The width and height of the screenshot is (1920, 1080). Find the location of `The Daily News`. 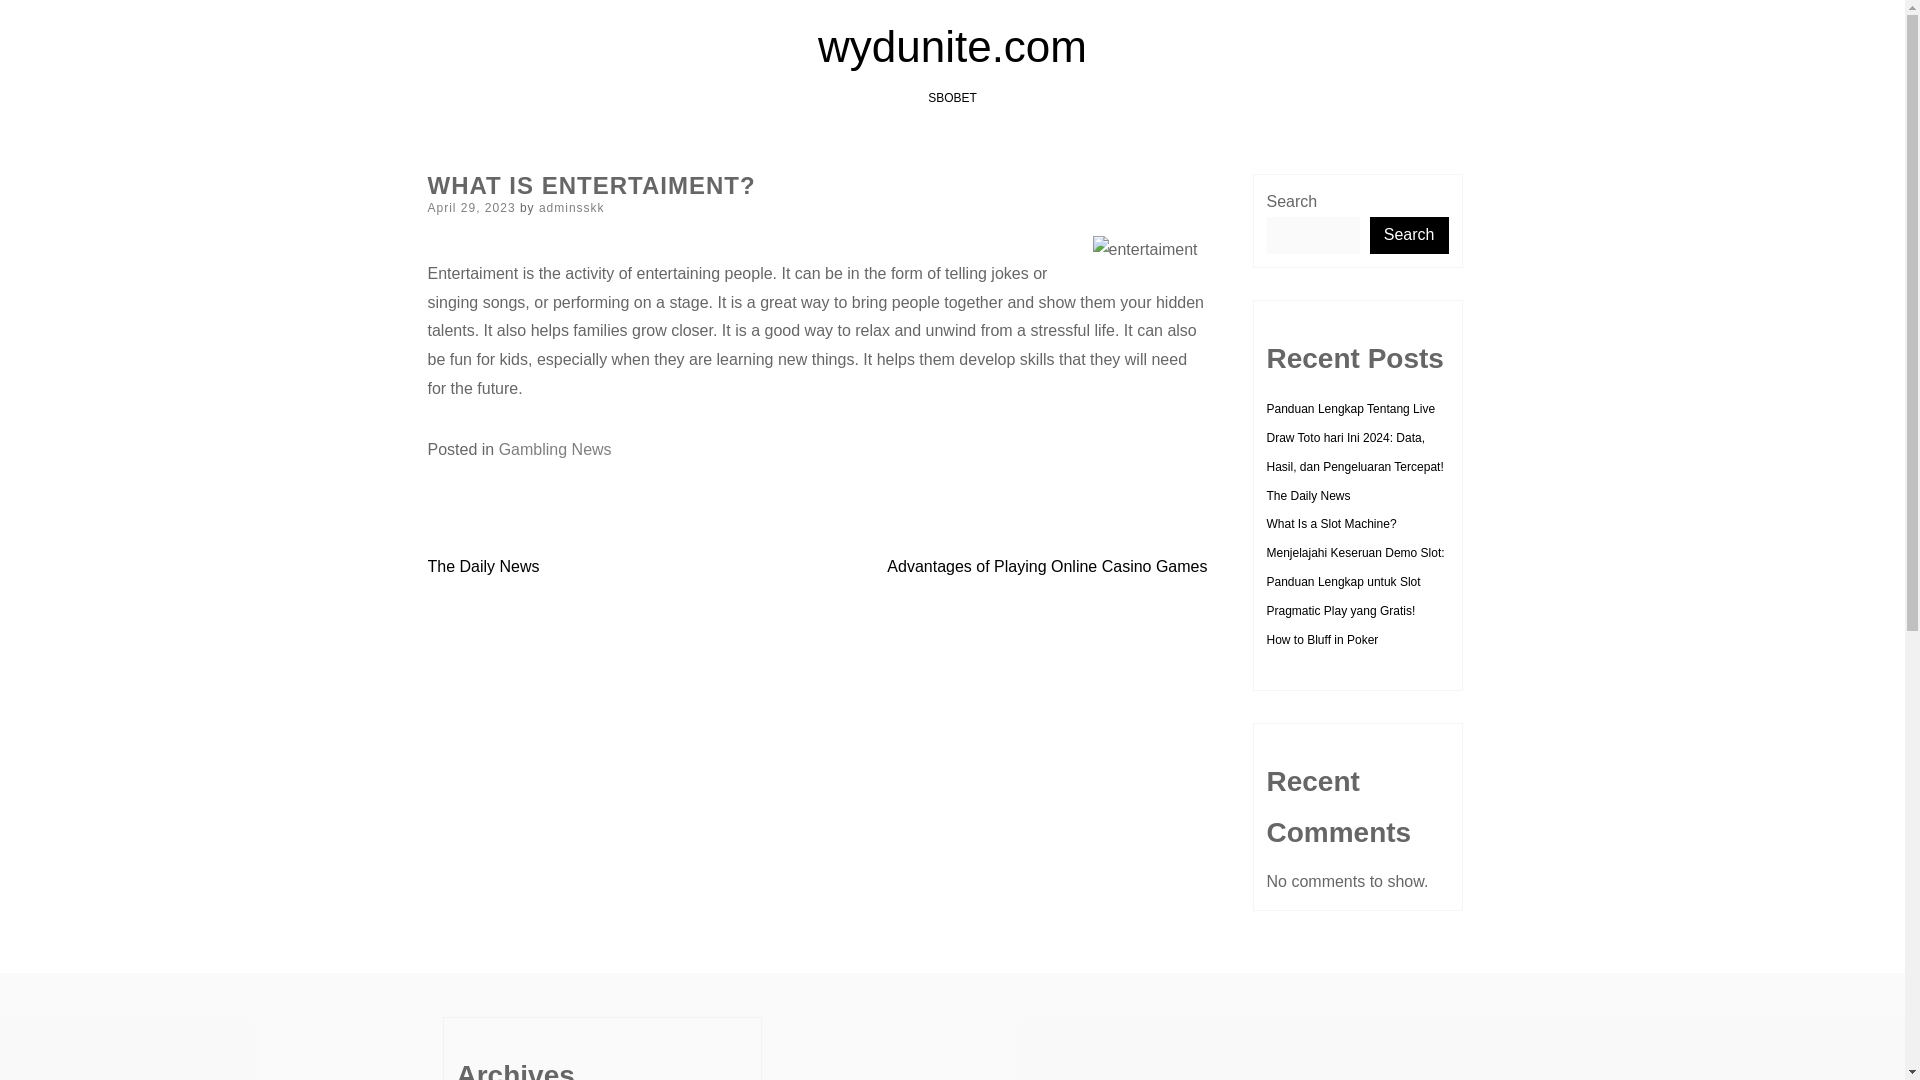

The Daily News is located at coordinates (1307, 496).